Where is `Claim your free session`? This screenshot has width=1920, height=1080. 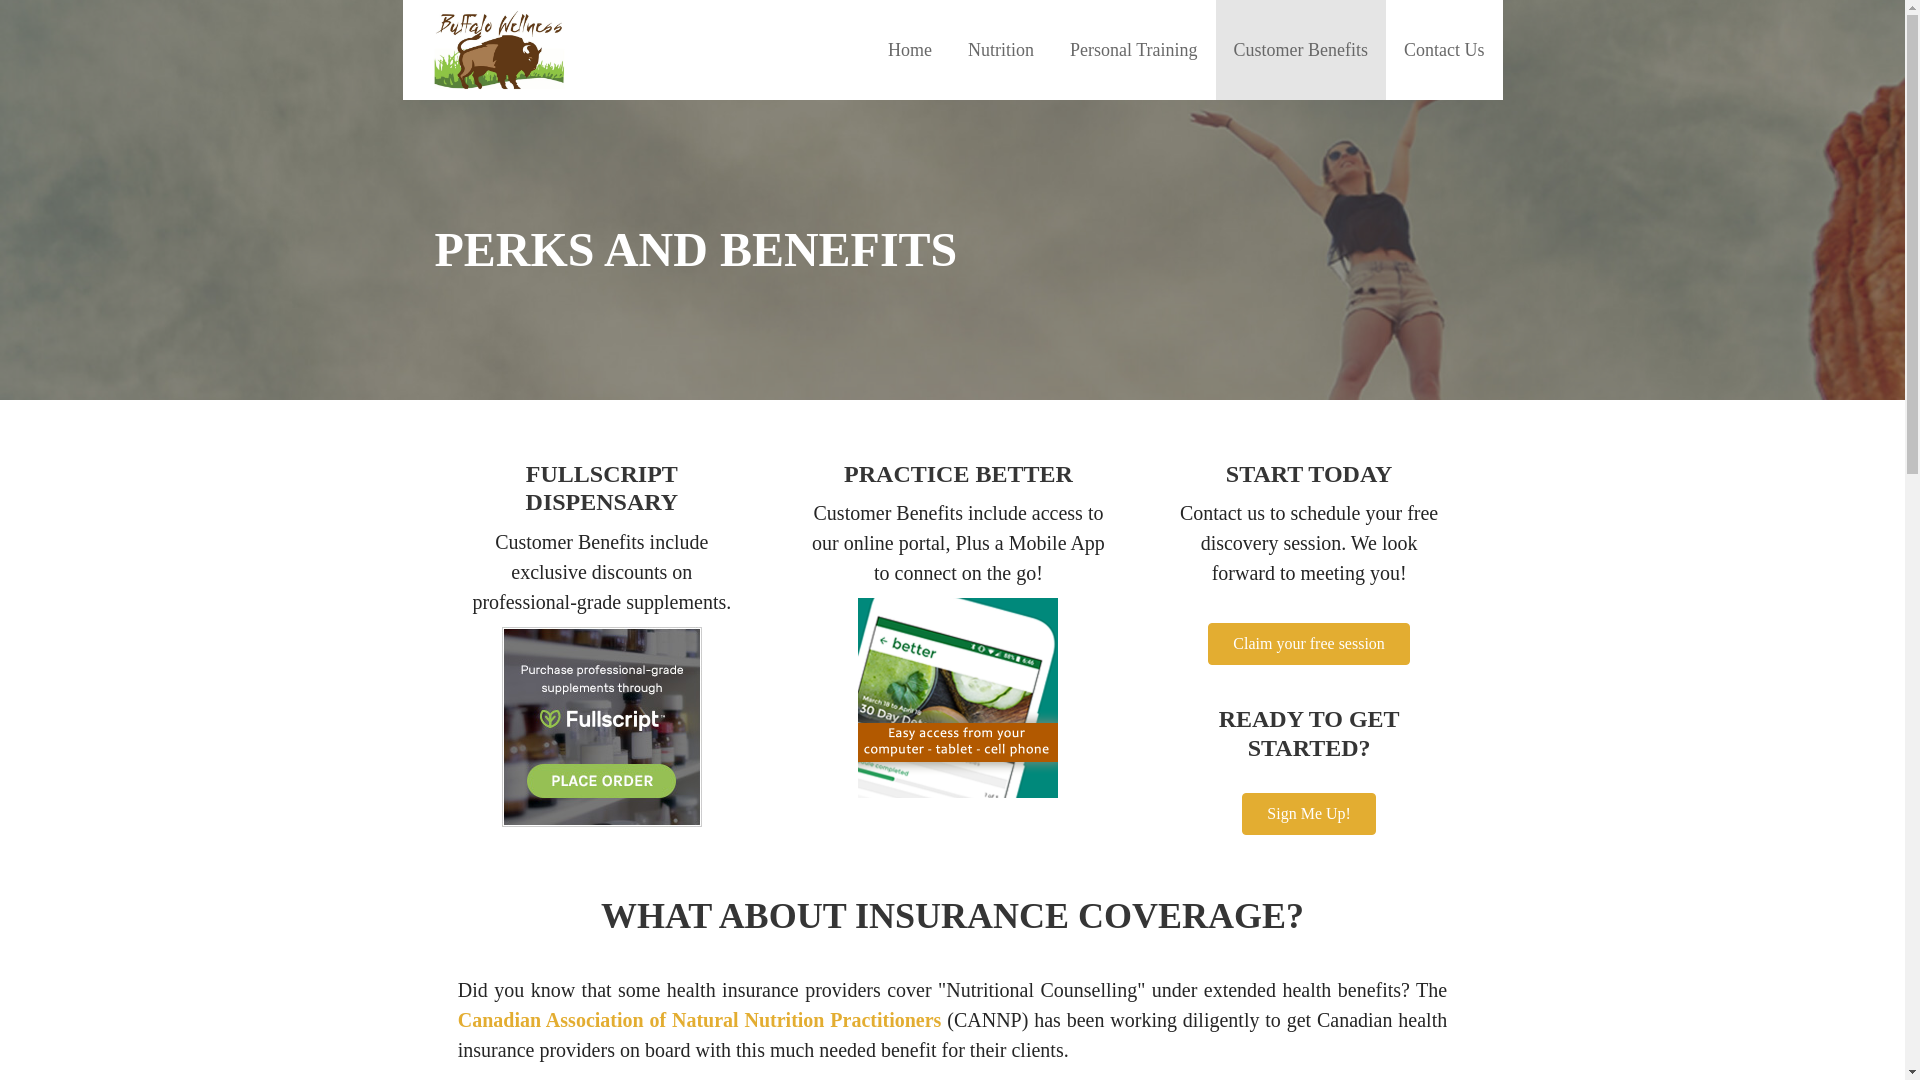
Claim your free session is located at coordinates (1308, 576).